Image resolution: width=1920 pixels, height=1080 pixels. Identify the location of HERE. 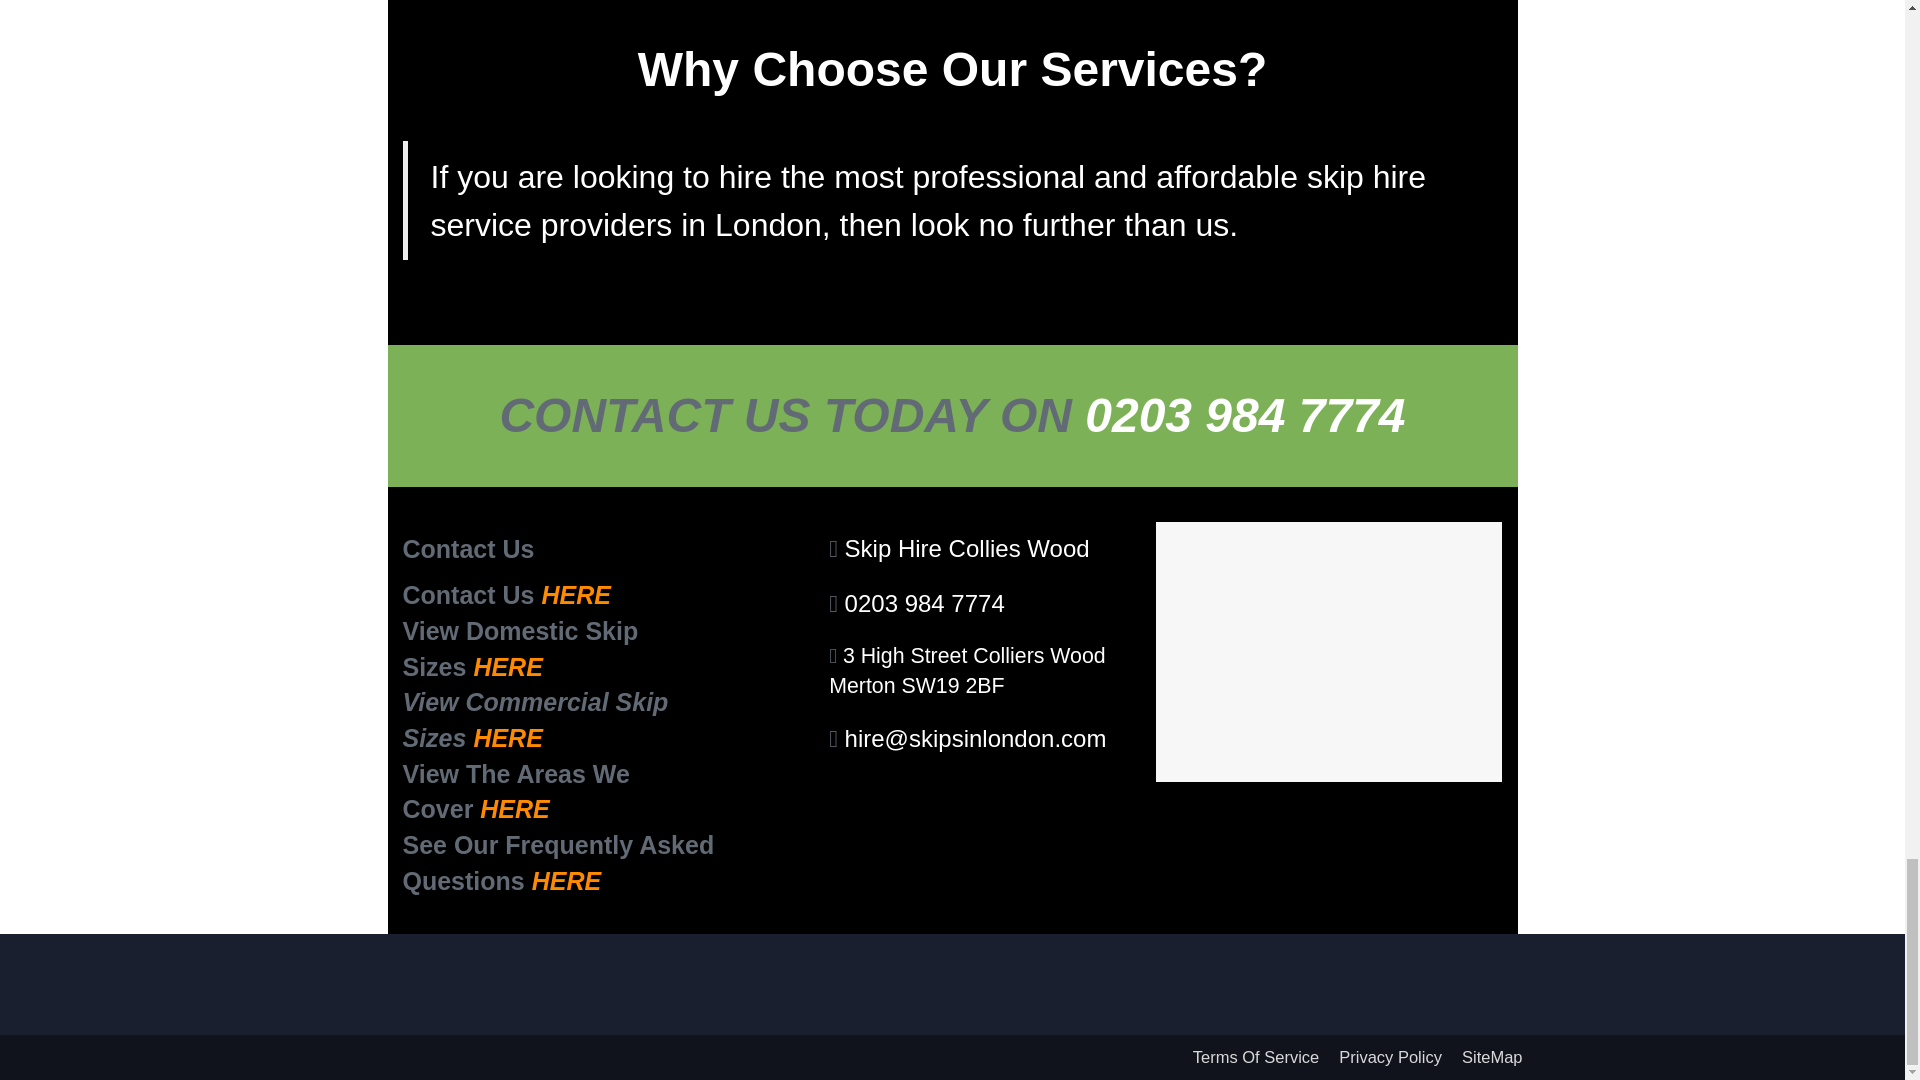
(576, 595).